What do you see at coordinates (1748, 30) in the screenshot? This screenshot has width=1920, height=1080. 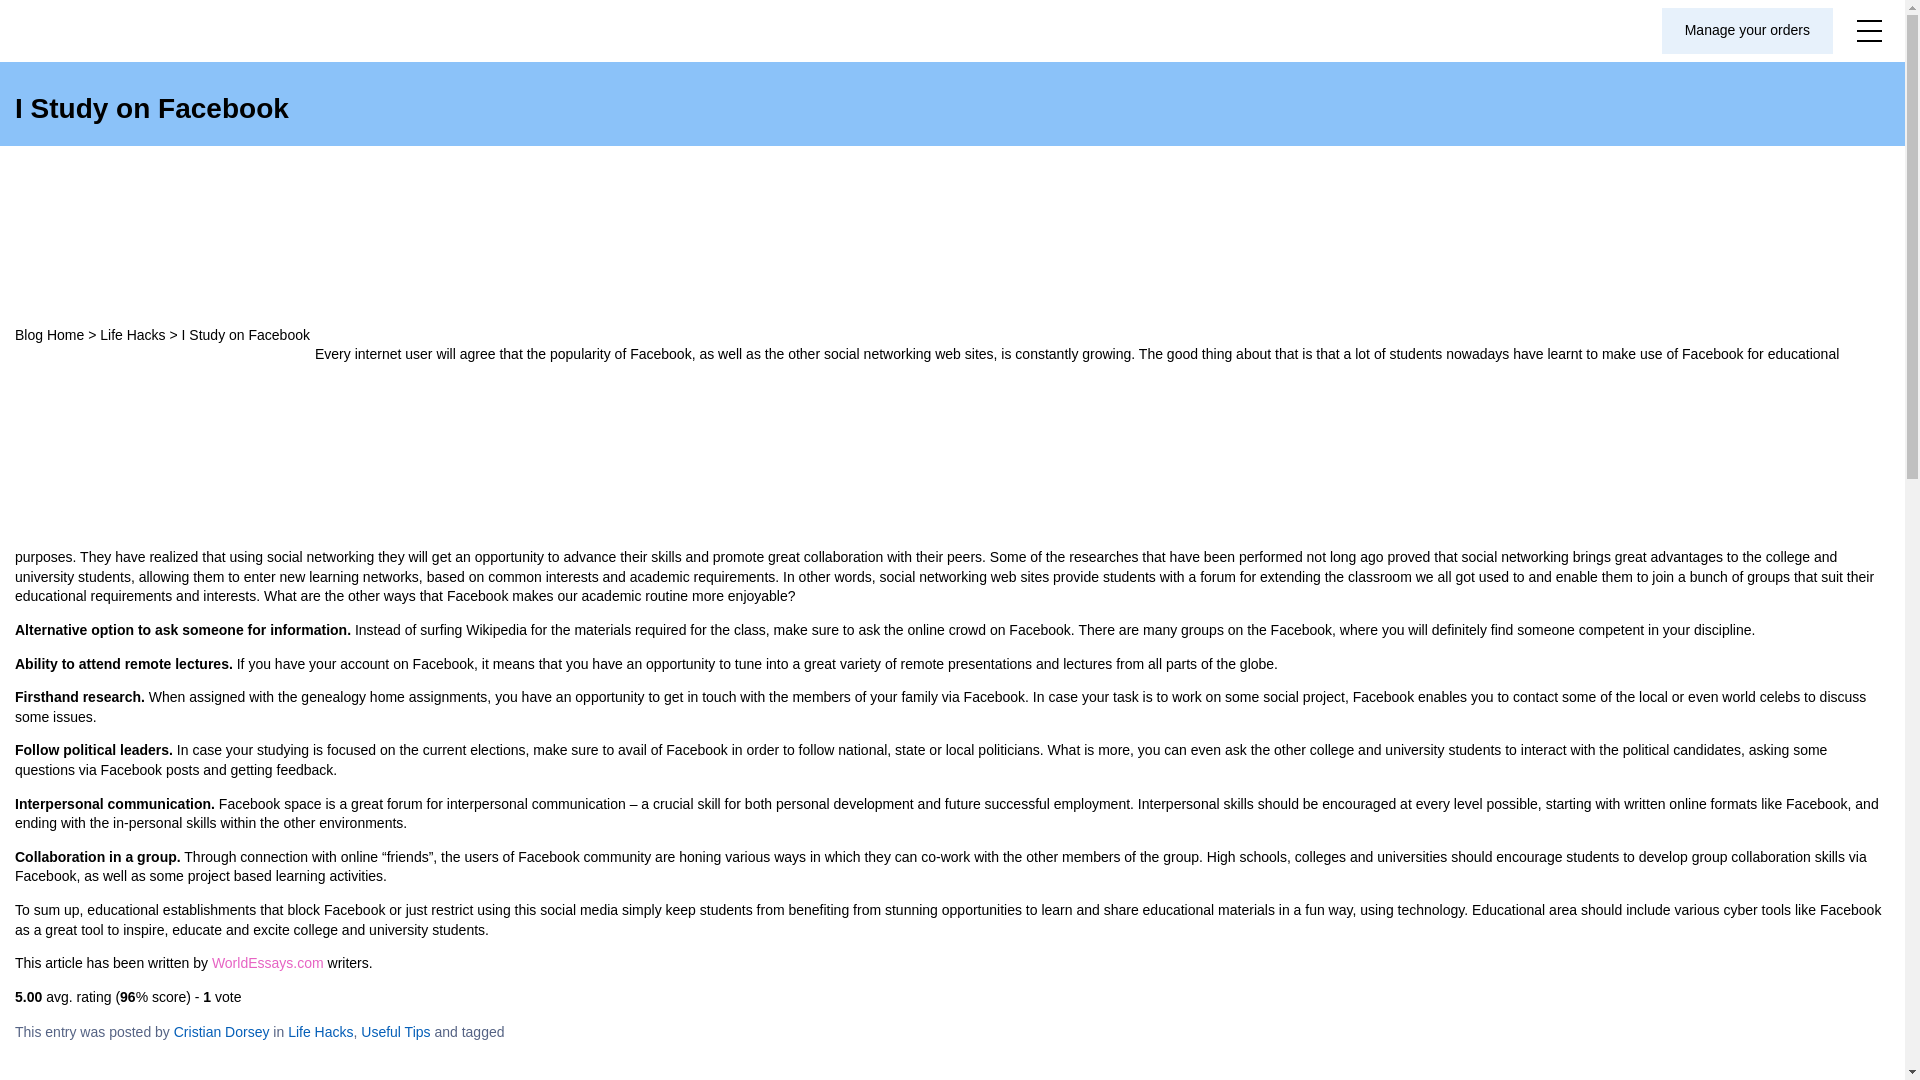 I see `Manage your orders` at bounding box center [1748, 30].